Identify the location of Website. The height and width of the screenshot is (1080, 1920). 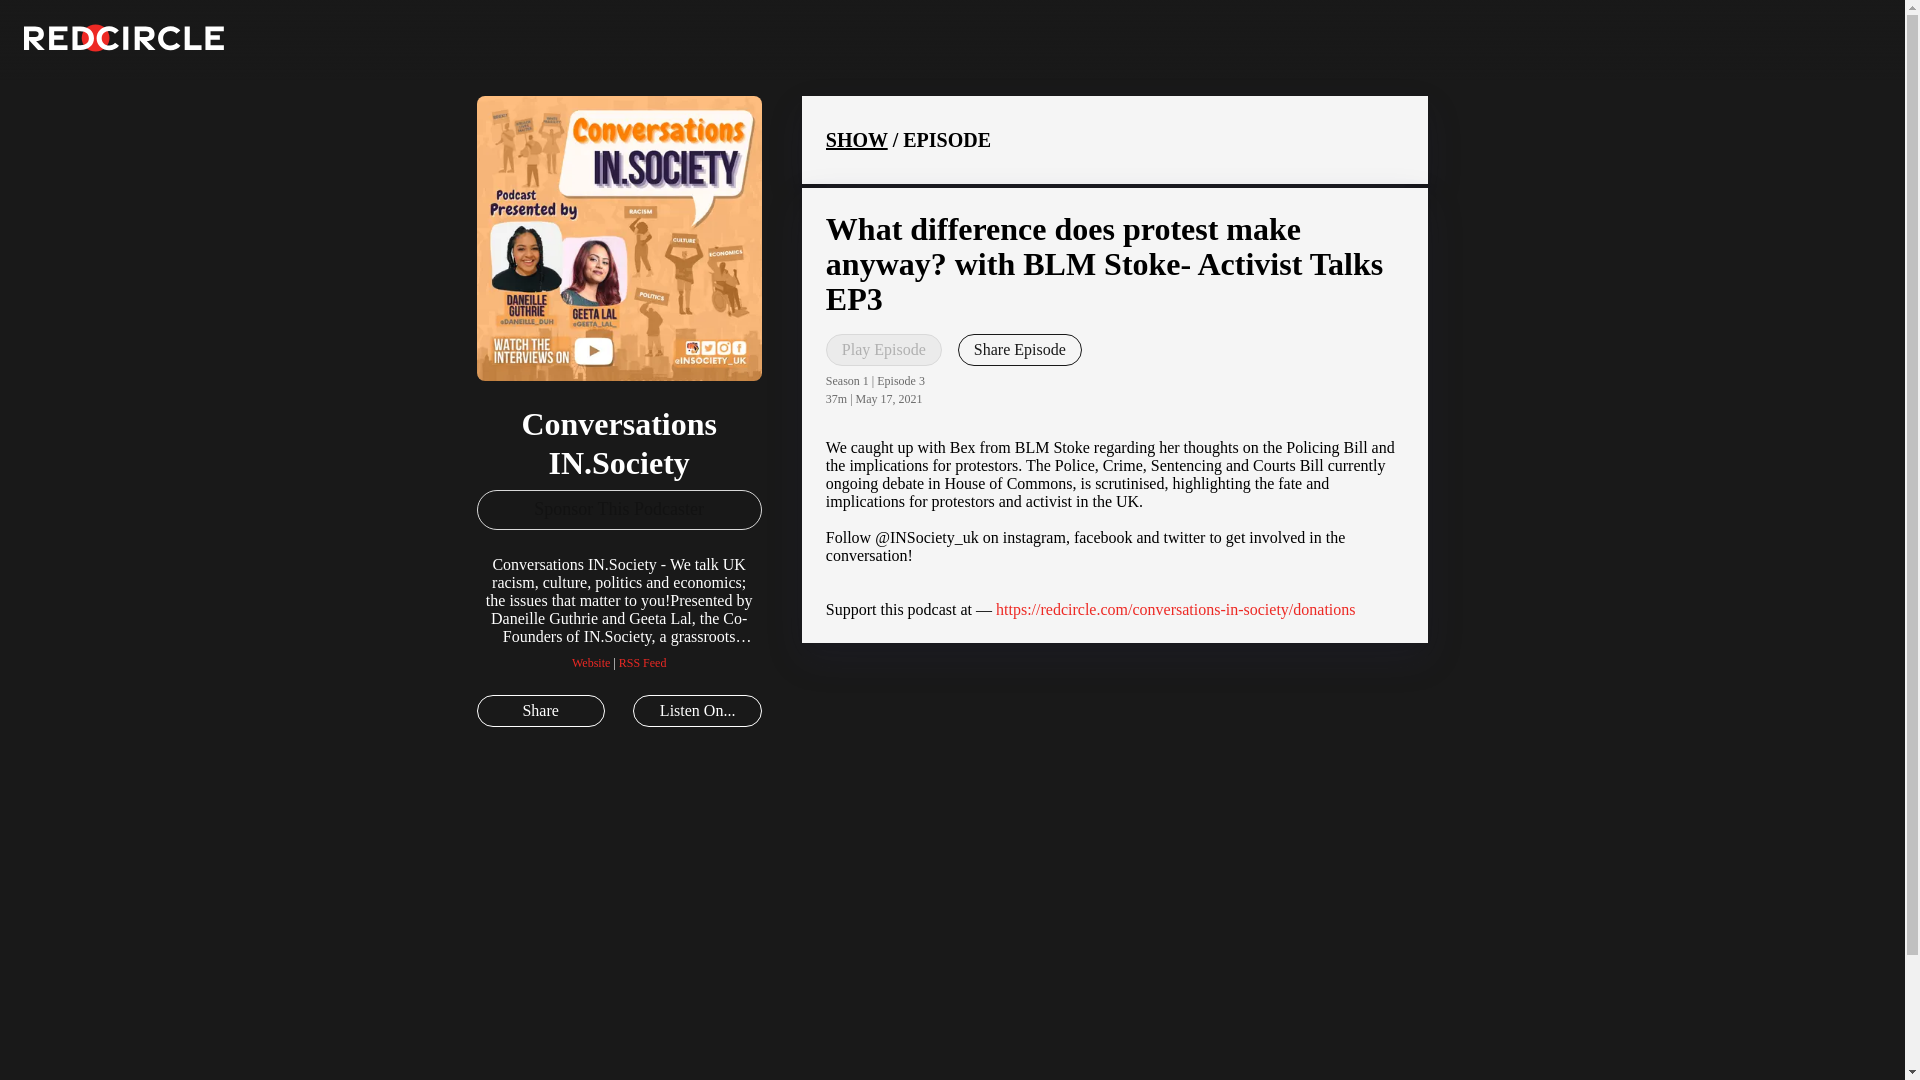
(591, 662).